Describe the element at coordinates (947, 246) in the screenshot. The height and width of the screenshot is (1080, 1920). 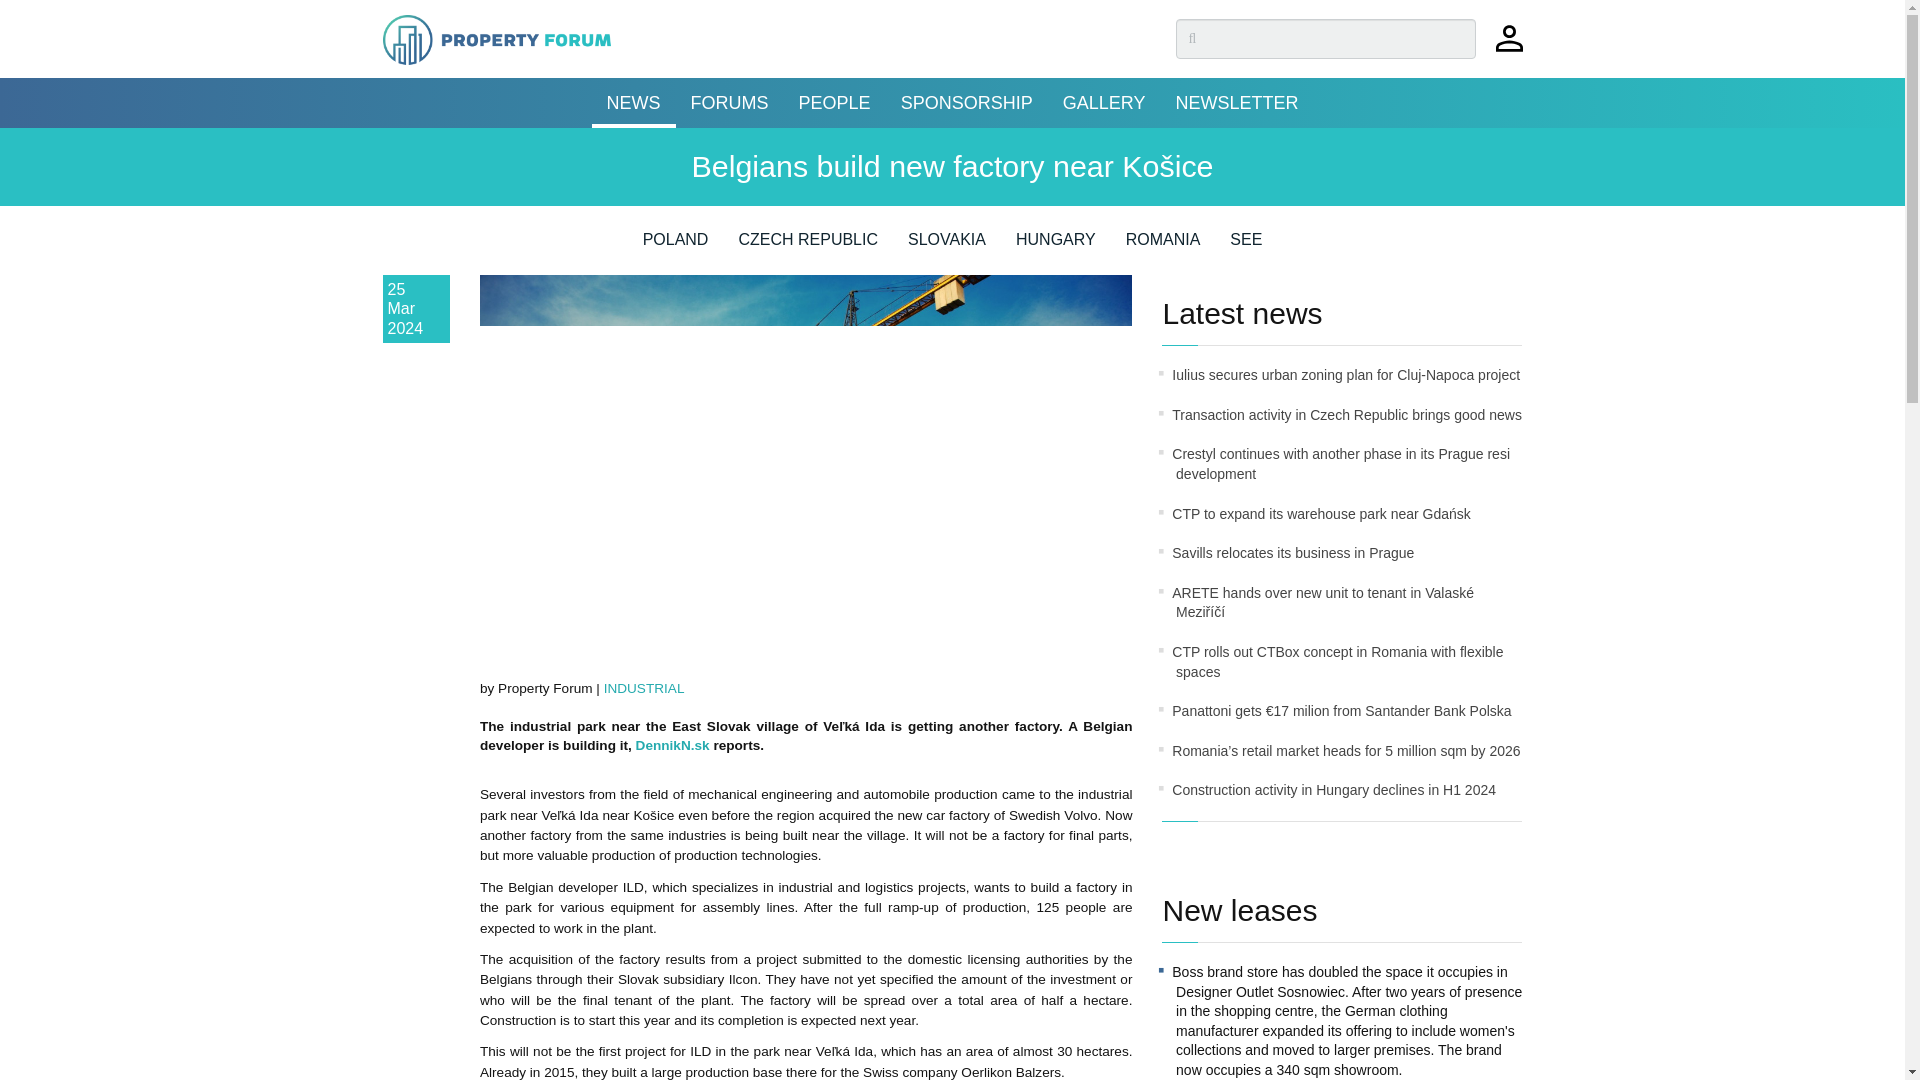
I see `SLOVAKIA` at that location.